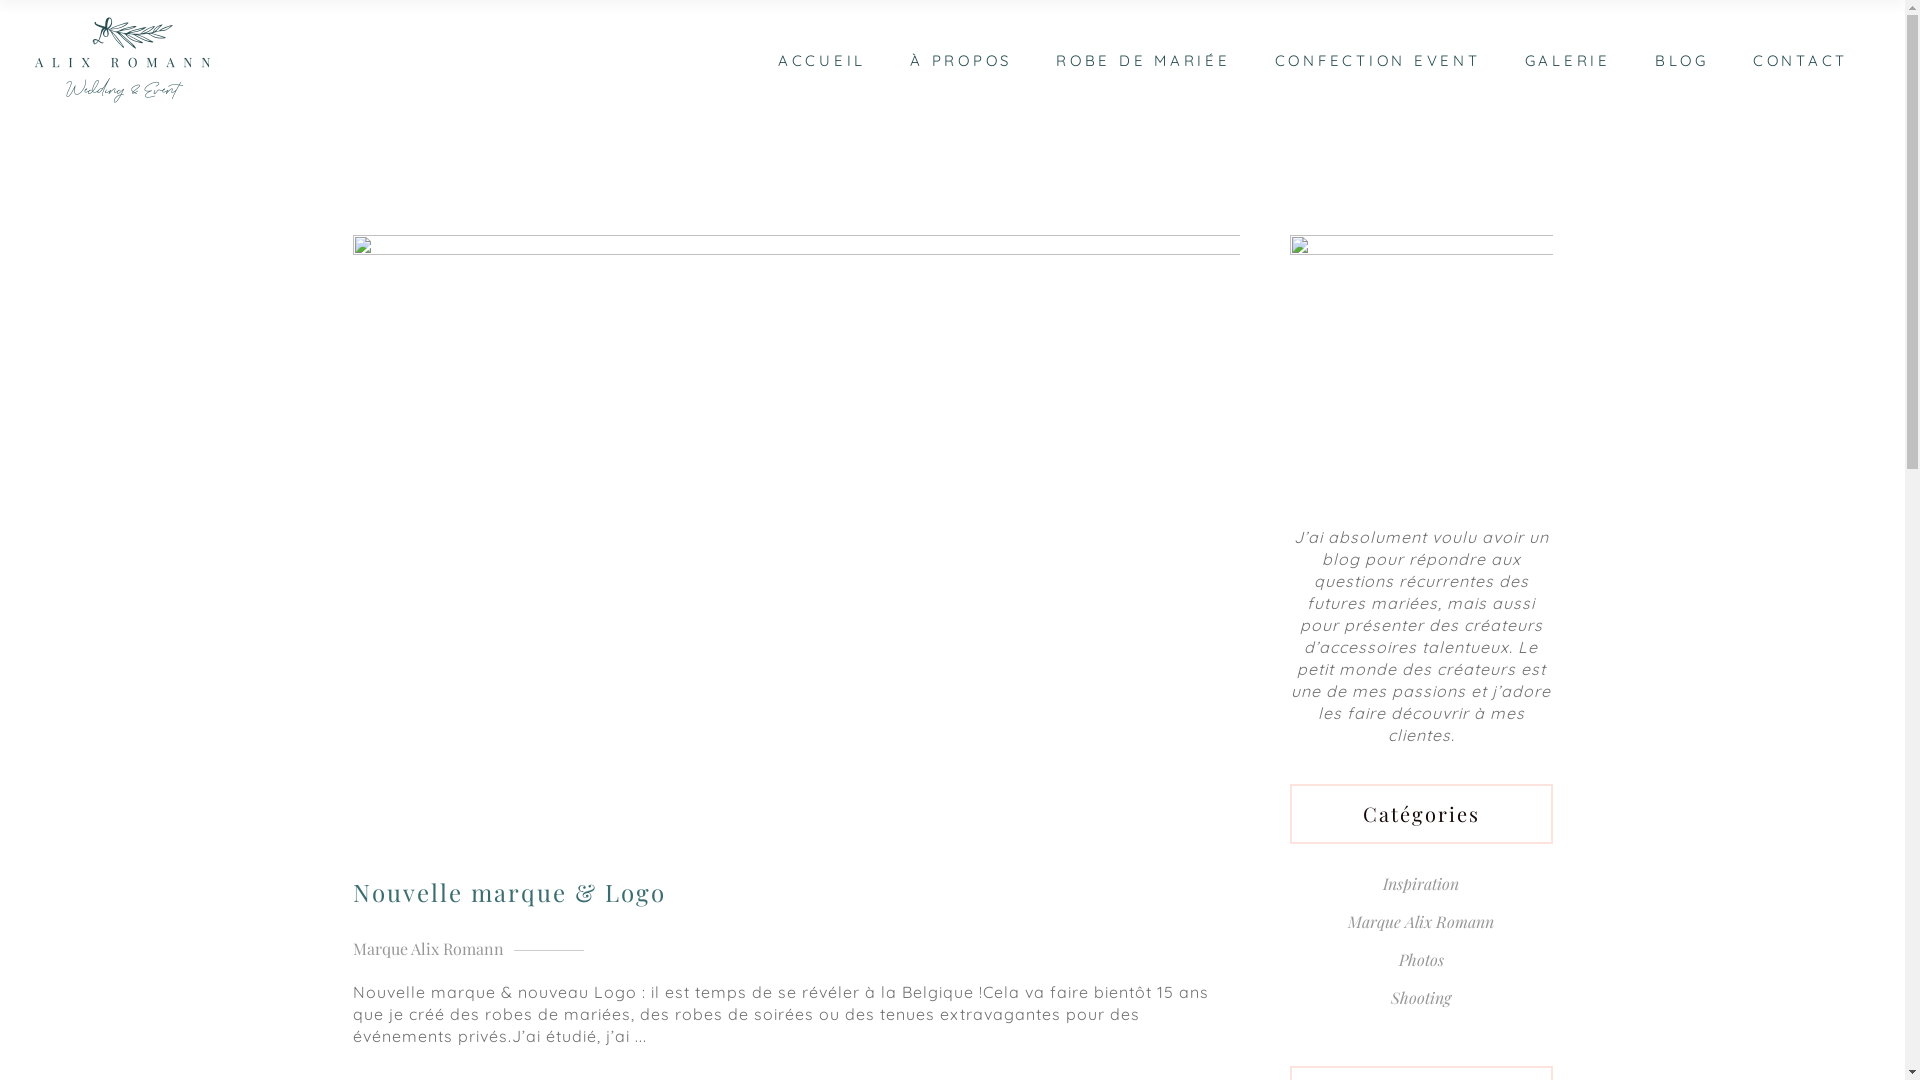 Image resolution: width=1920 pixels, height=1080 pixels. Describe the element at coordinates (1682, 60) in the screenshot. I see `BLOG` at that location.